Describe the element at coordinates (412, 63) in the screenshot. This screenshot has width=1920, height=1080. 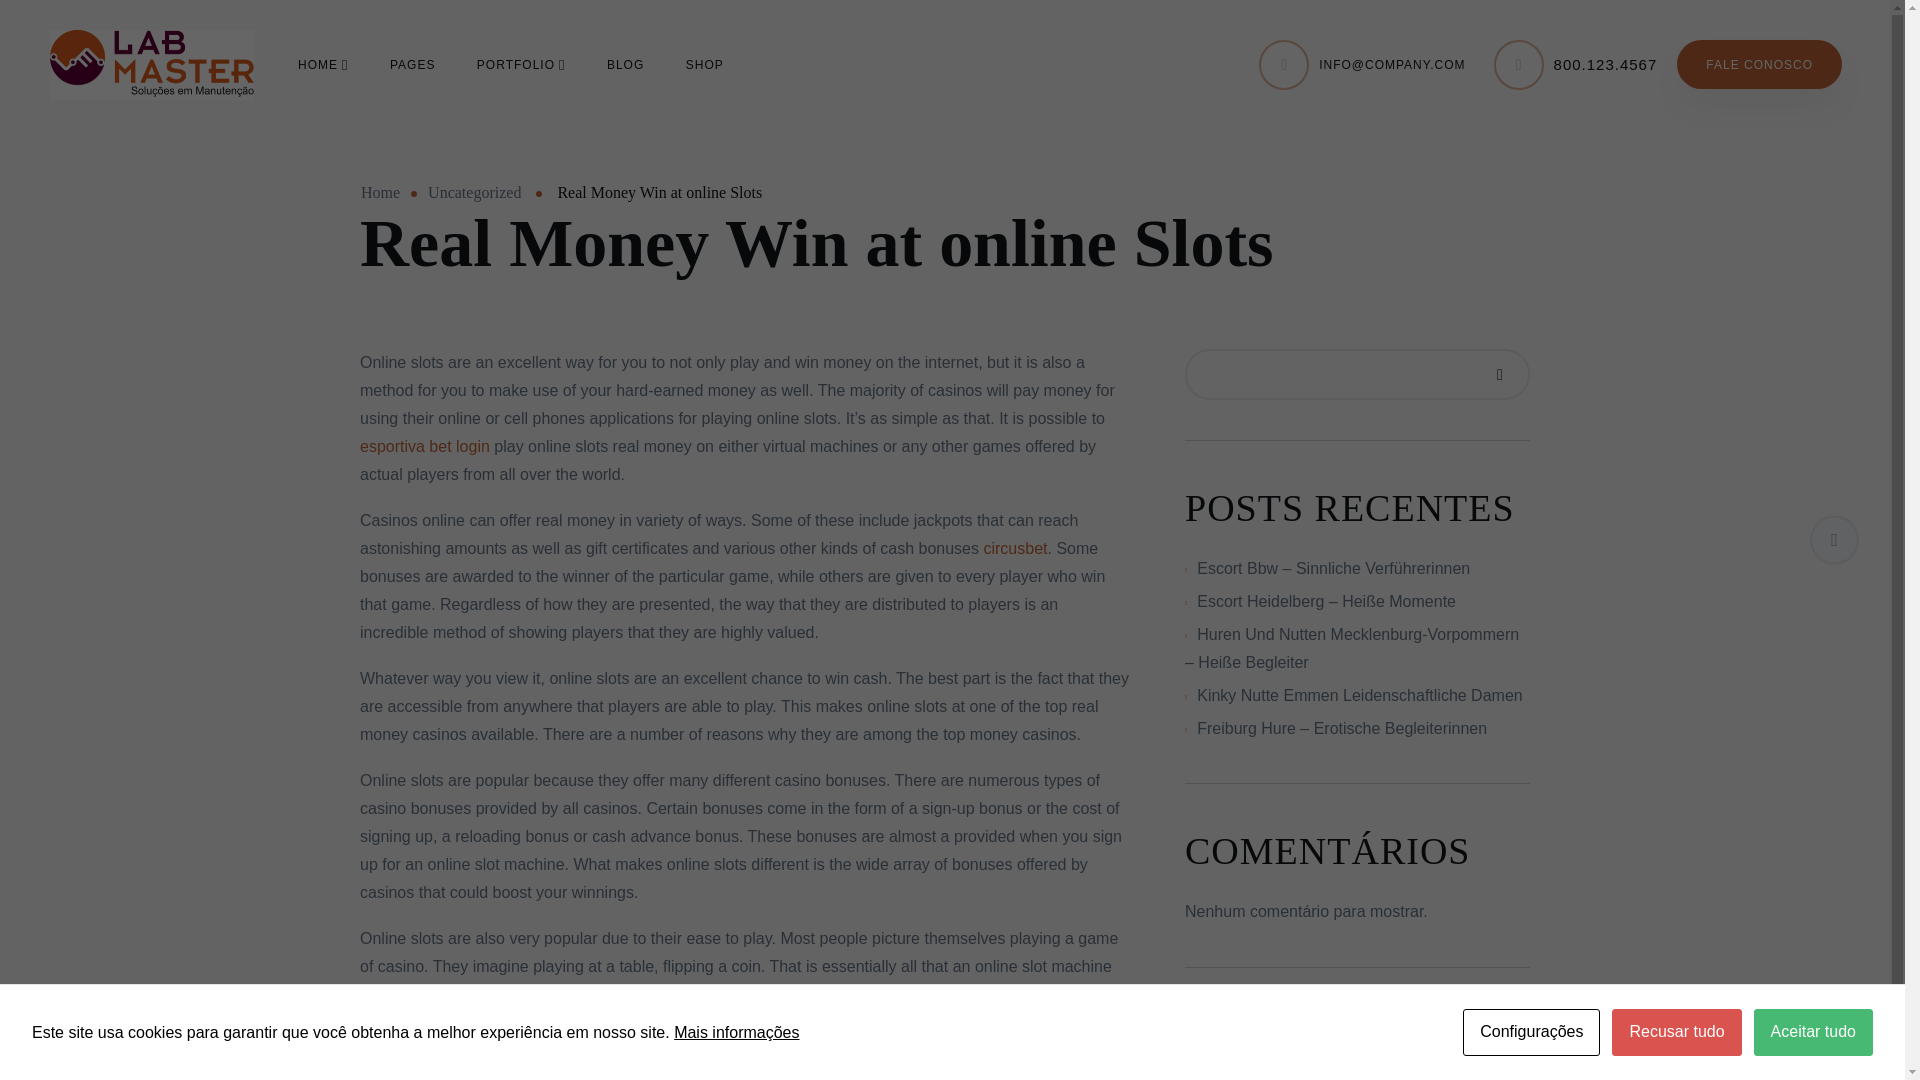
I see `PAGES` at that location.